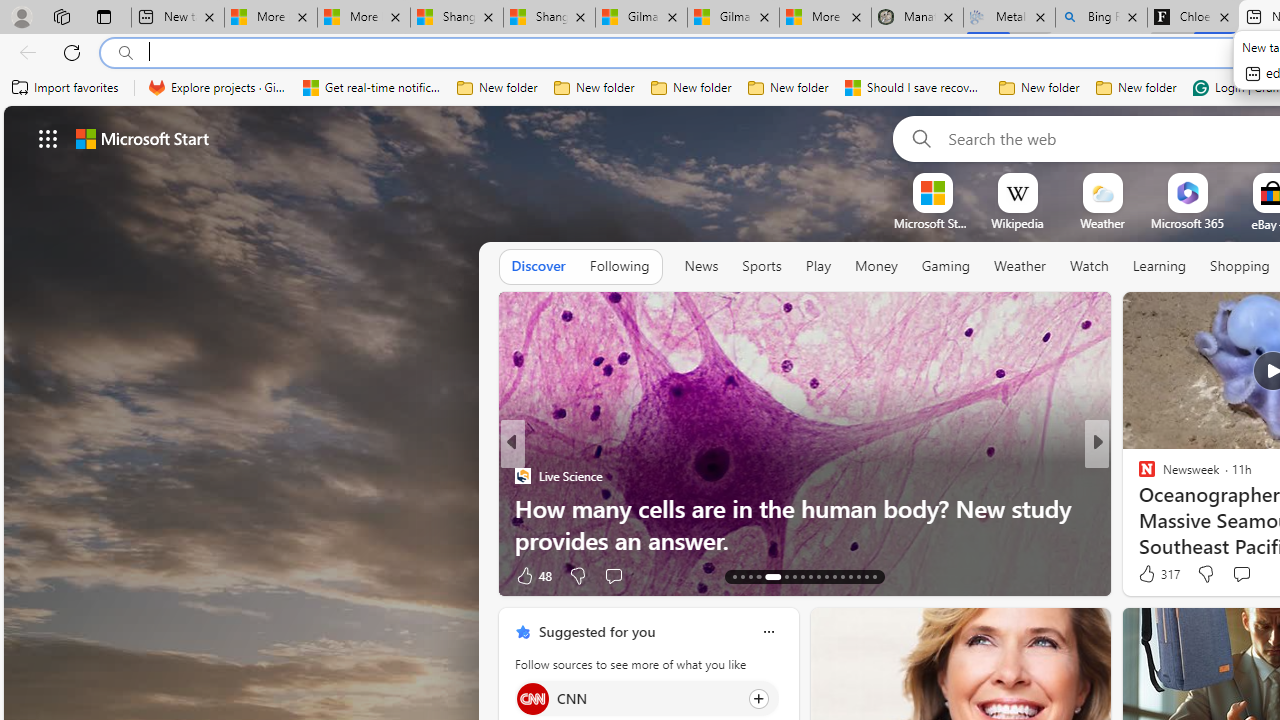 The image size is (1280, 720). What do you see at coordinates (532, 698) in the screenshot?
I see `CNN` at bounding box center [532, 698].